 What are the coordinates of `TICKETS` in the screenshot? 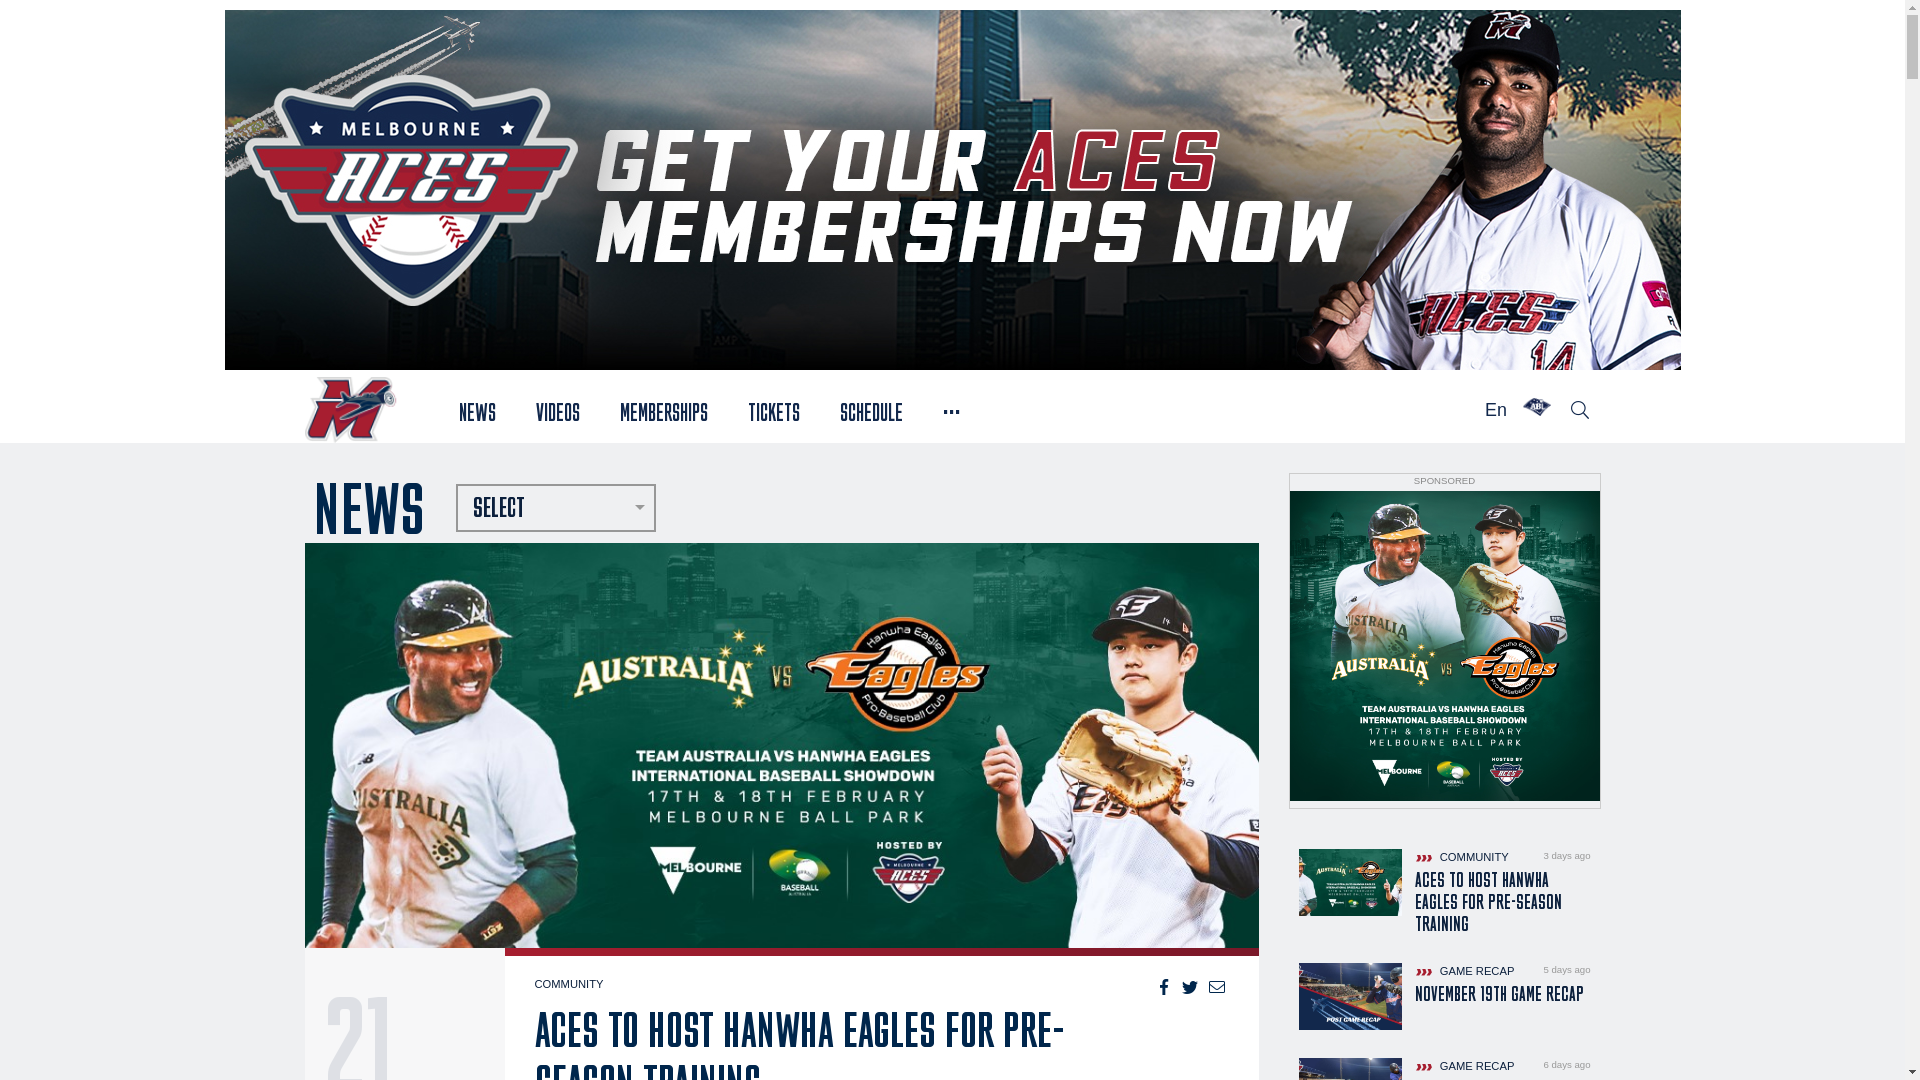 It's located at (774, 410).